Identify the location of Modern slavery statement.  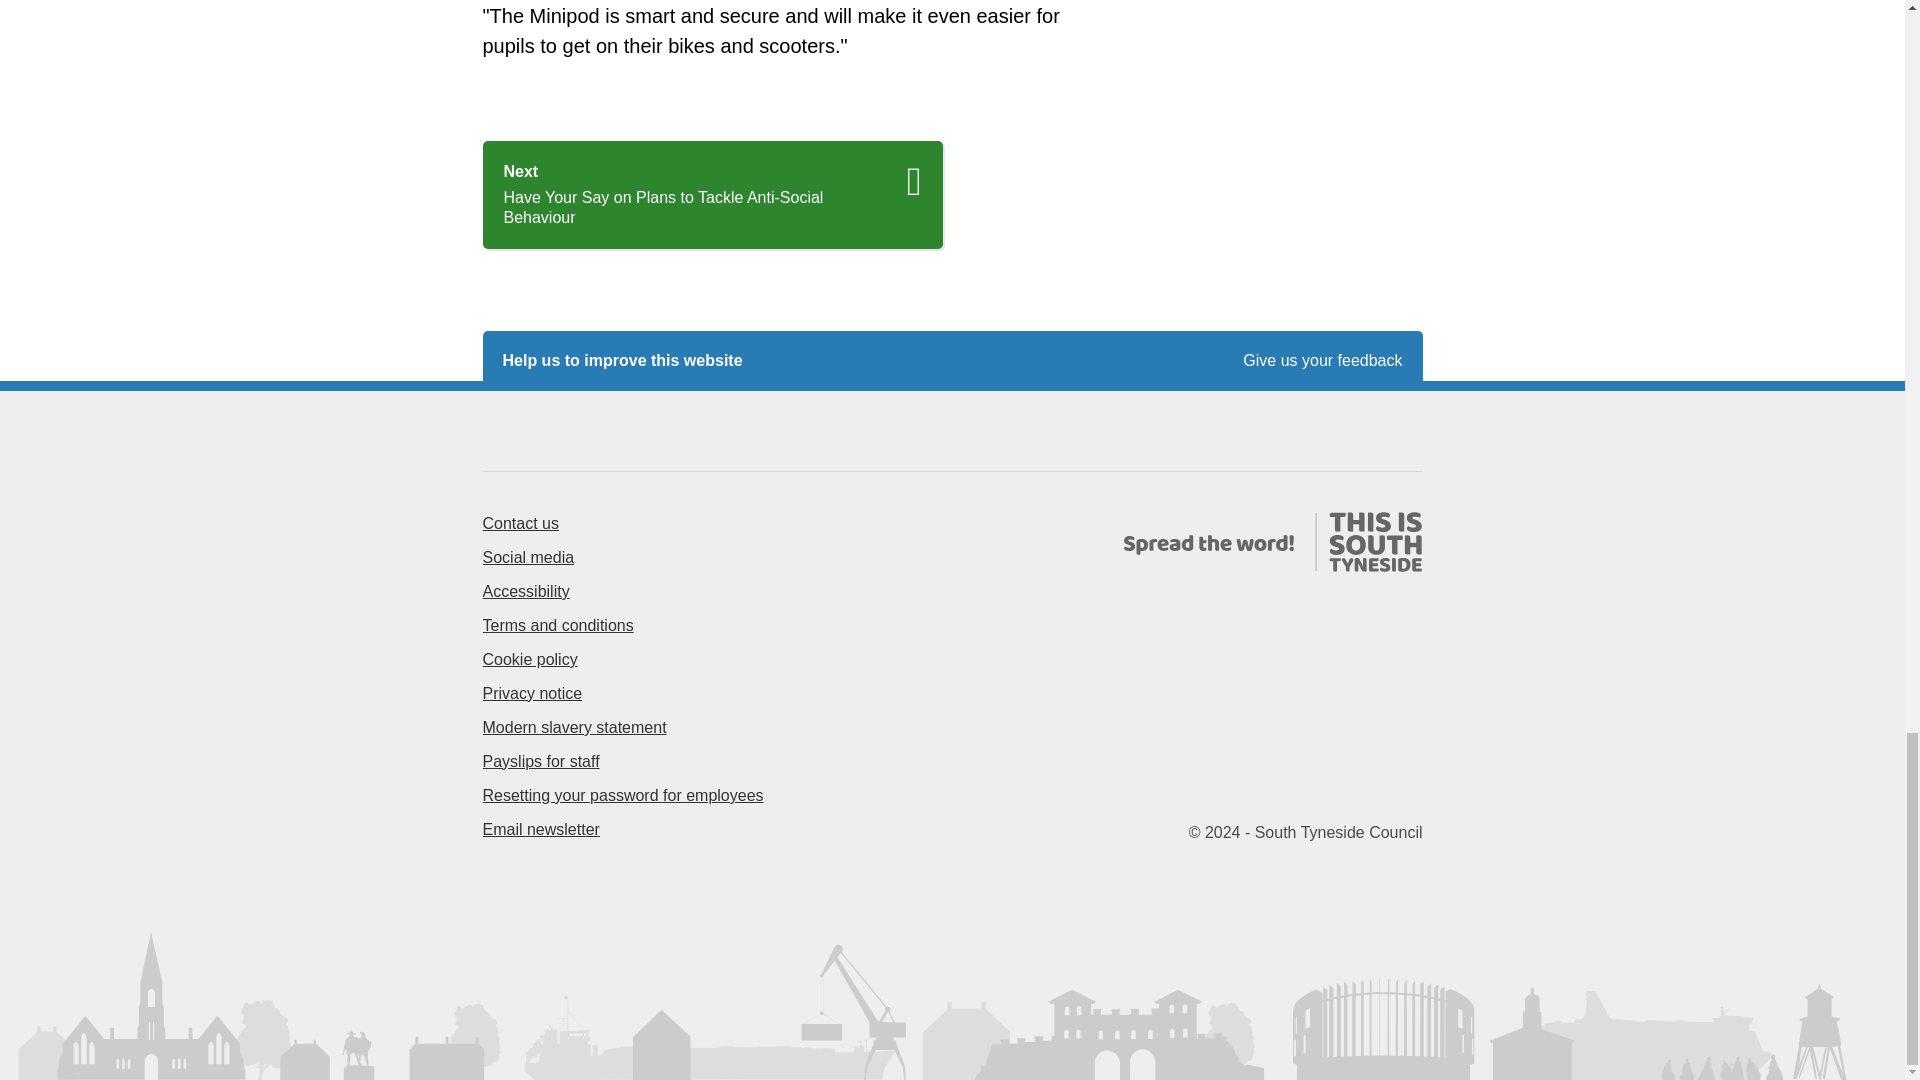
(574, 727).